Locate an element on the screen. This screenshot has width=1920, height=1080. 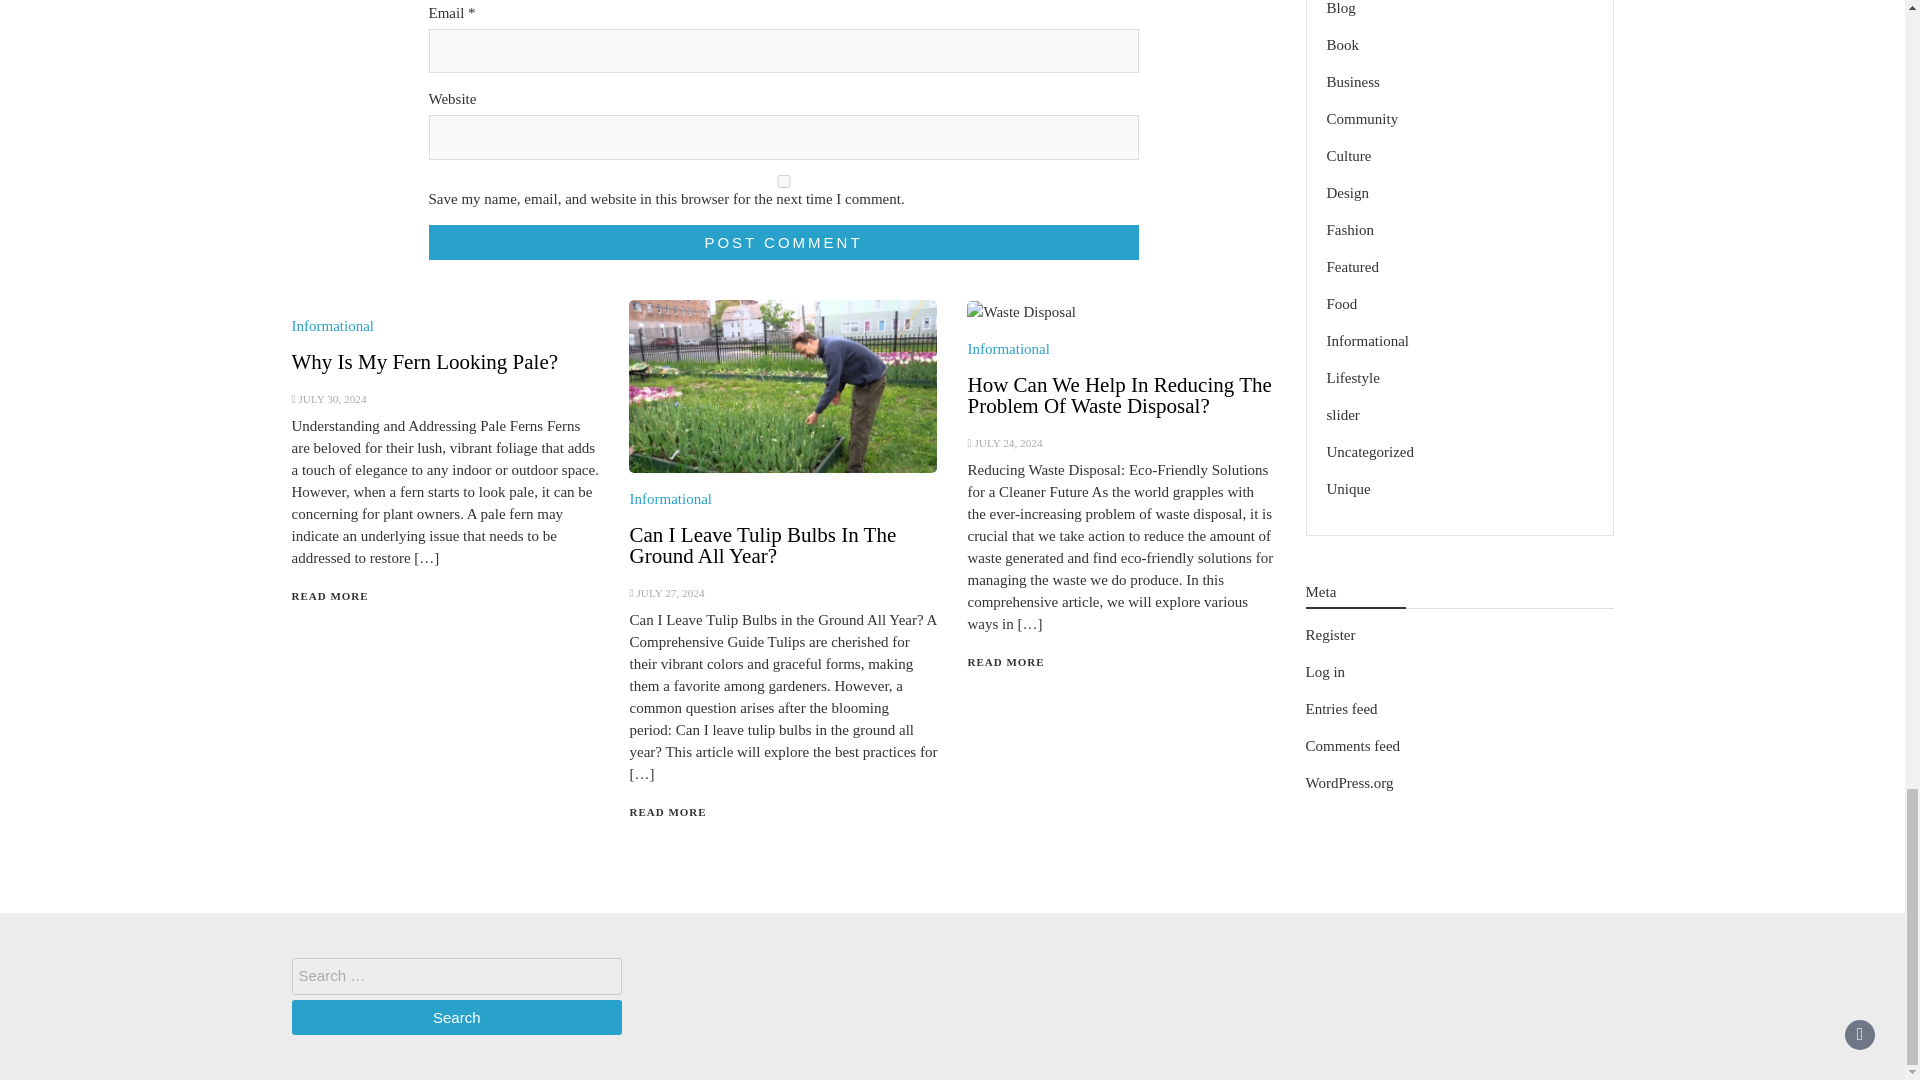
Why Is My Fern Looking Pale? is located at coordinates (424, 361).